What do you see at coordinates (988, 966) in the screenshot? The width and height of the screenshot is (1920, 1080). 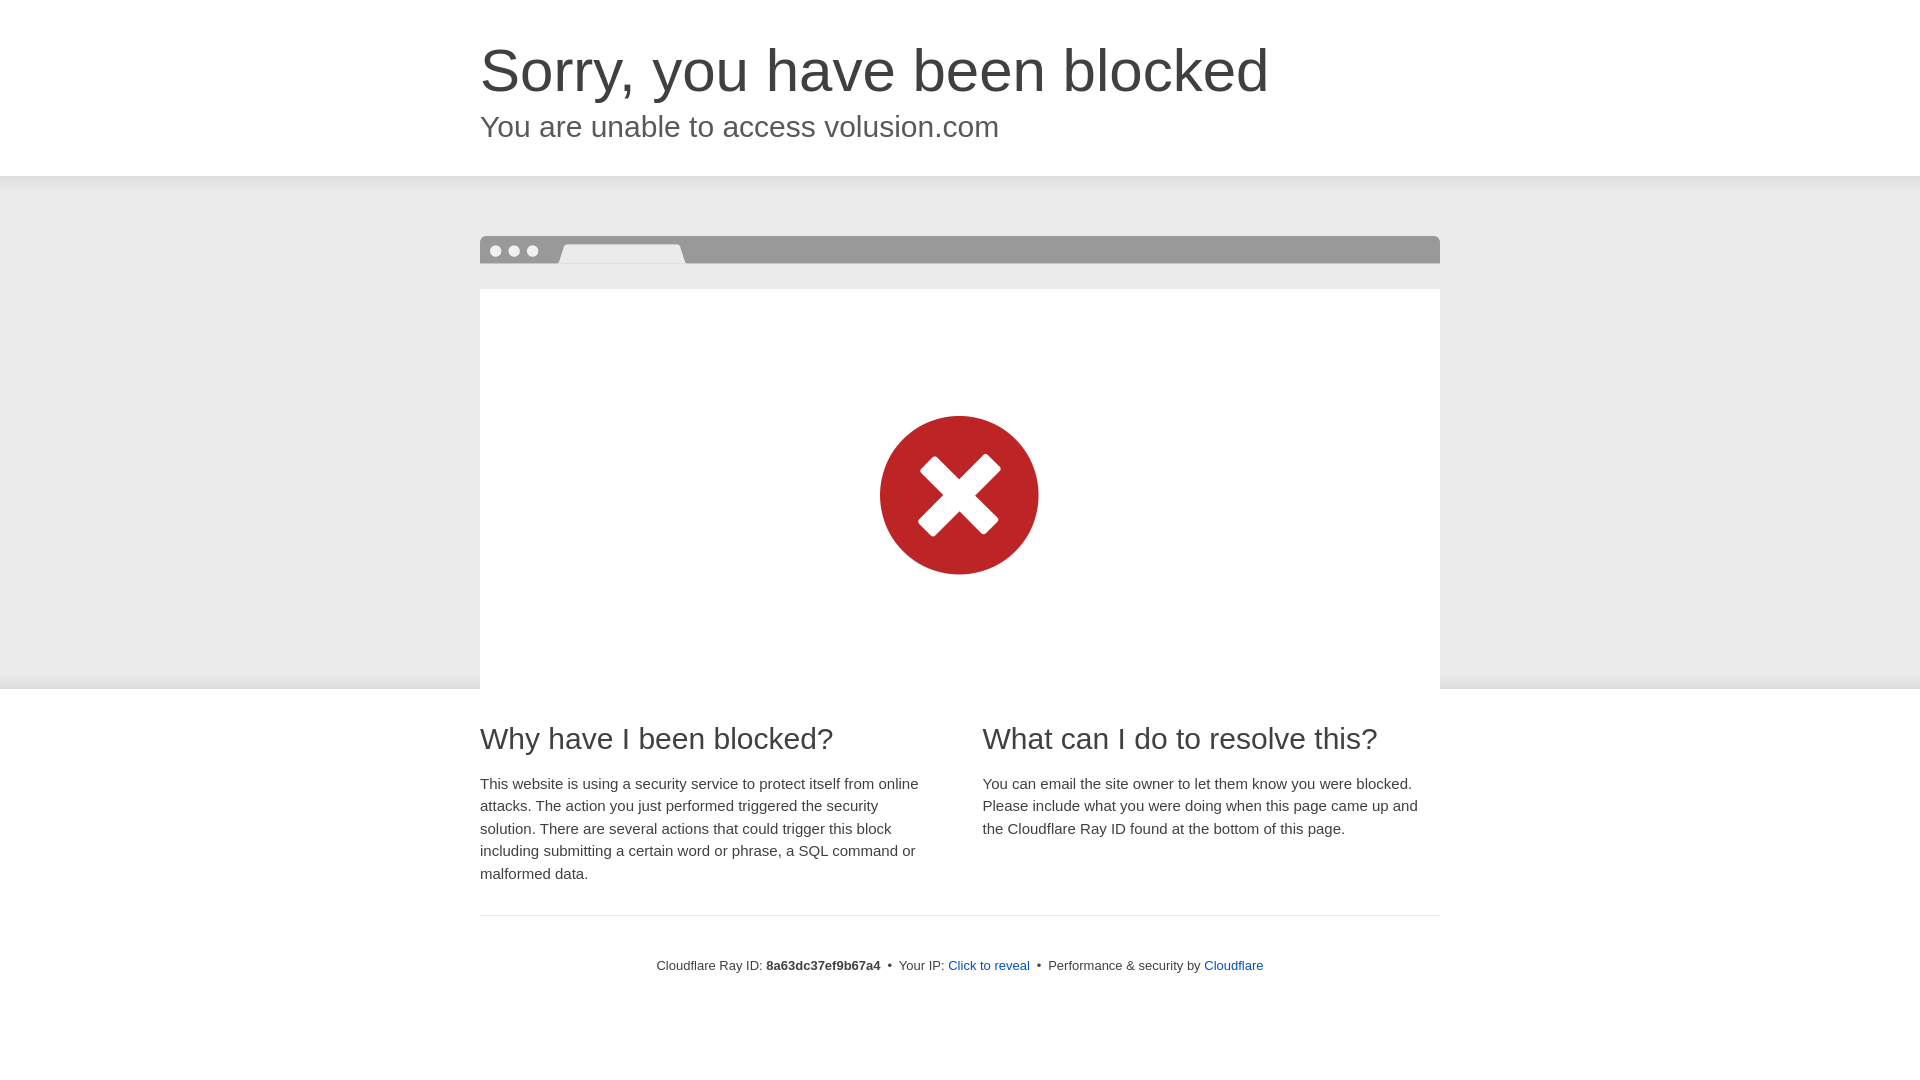 I see `Click to reveal` at bounding box center [988, 966].